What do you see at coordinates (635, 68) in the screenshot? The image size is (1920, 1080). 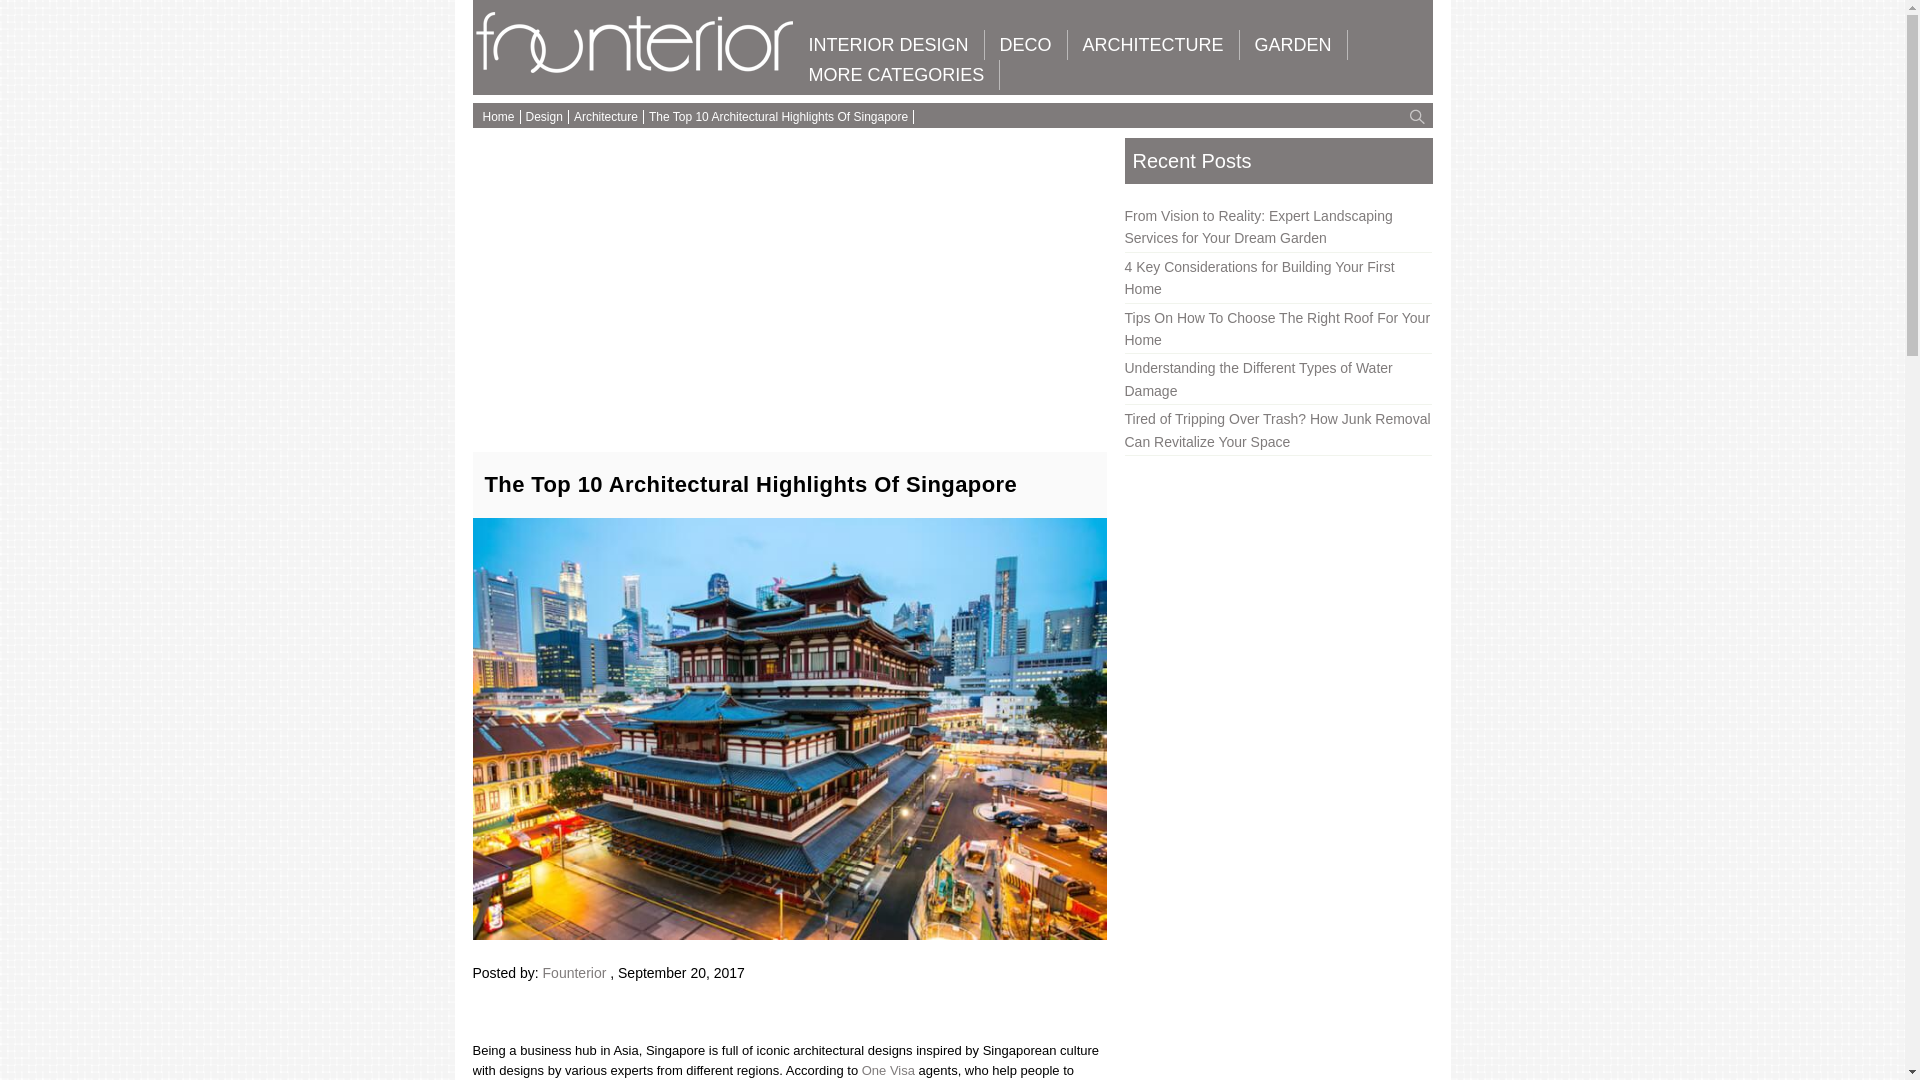 I see `Founterior` at bounding box center [635, 68].